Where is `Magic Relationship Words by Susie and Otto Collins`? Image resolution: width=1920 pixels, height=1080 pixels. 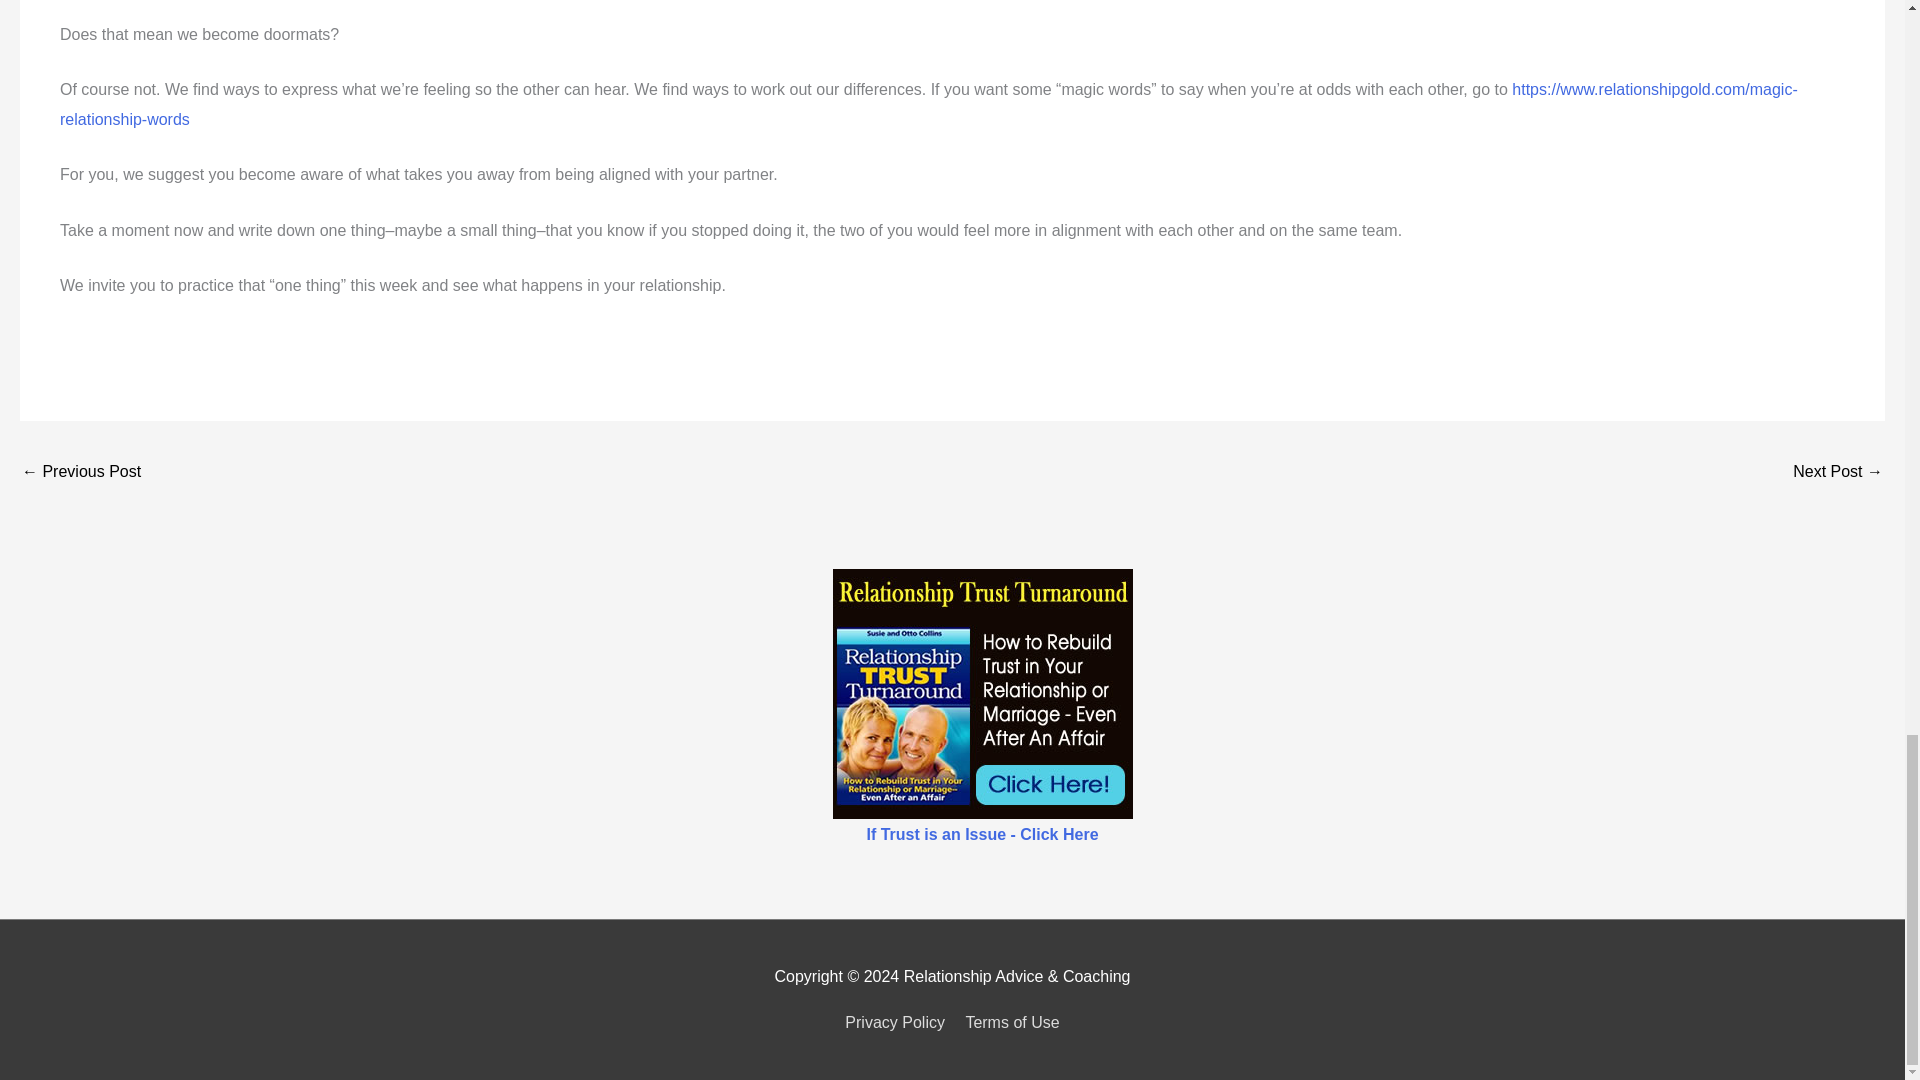
Magic Relationship Words by Susie and Otto Collins is located at coordinates (928, 104).